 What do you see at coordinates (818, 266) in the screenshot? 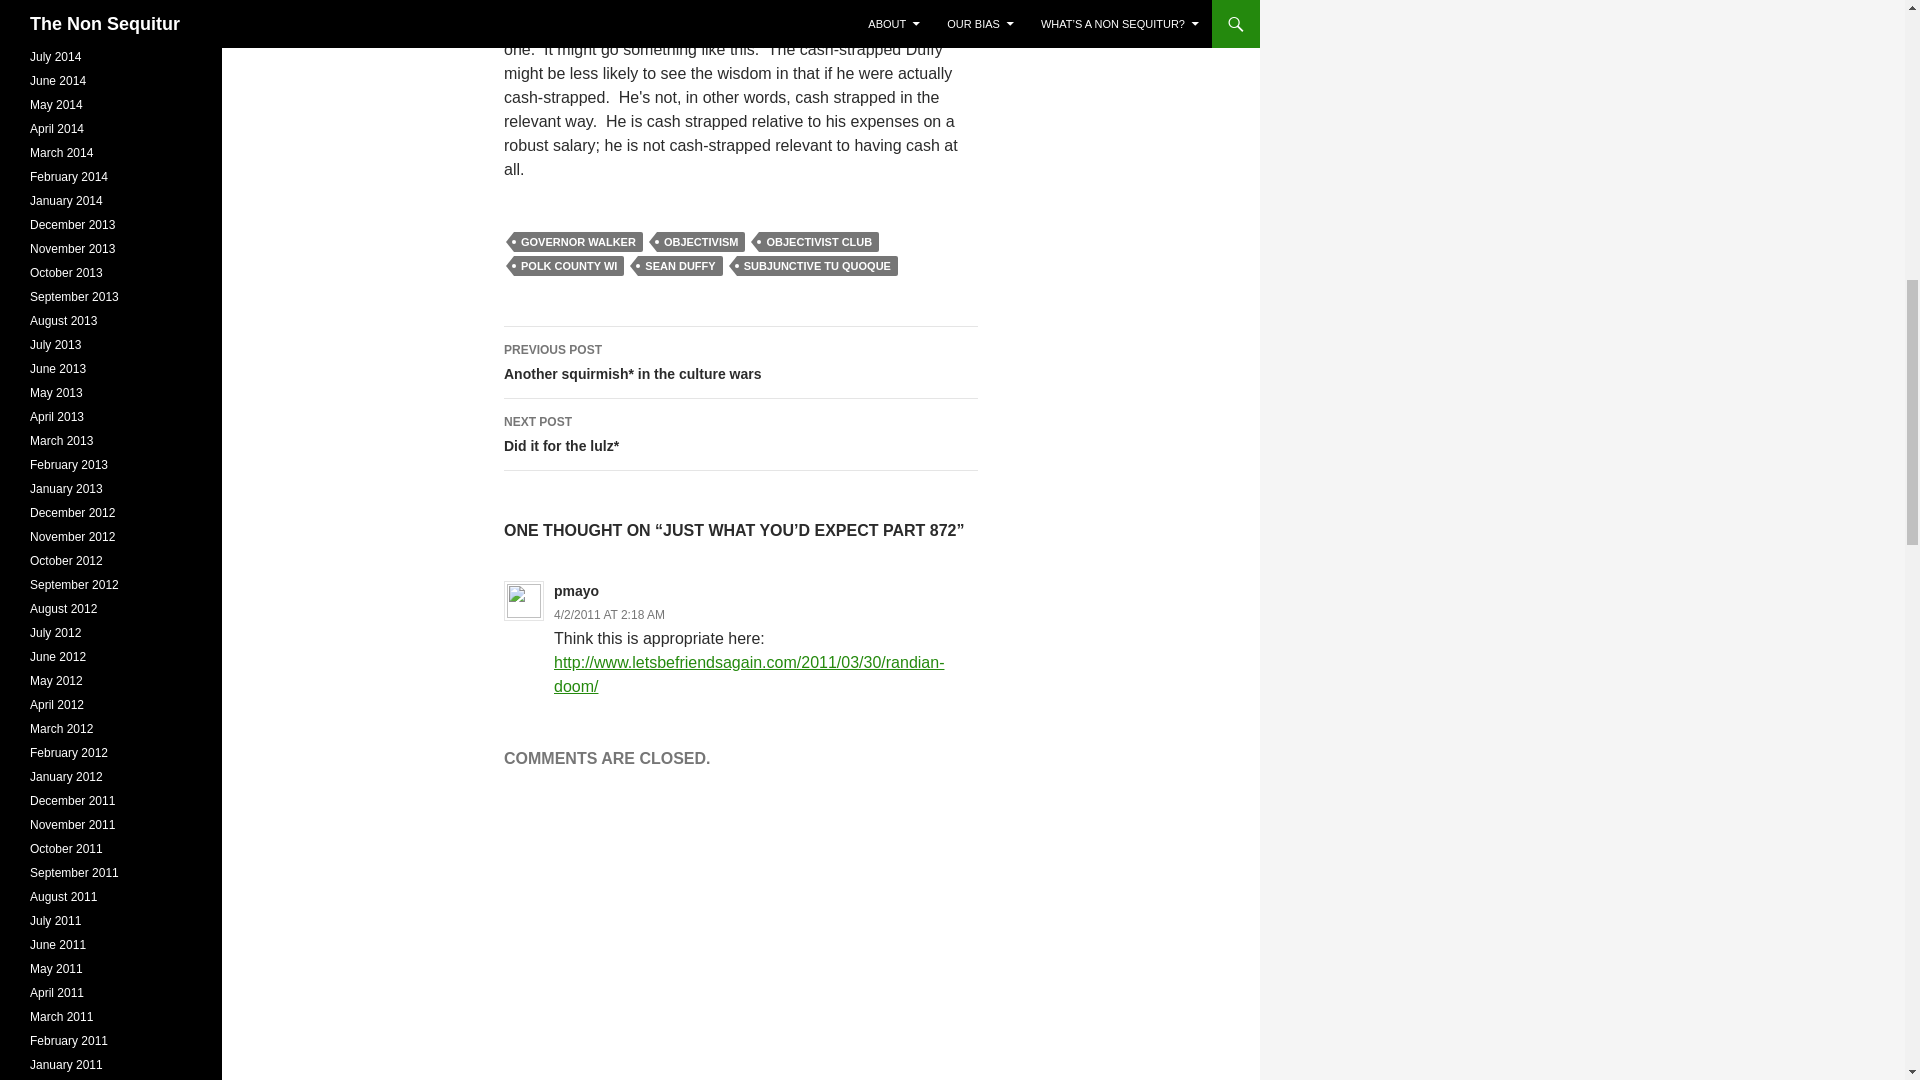
I see `SUBJUNCTIVE TU QUOQUE` at bounding box center [818, 266].